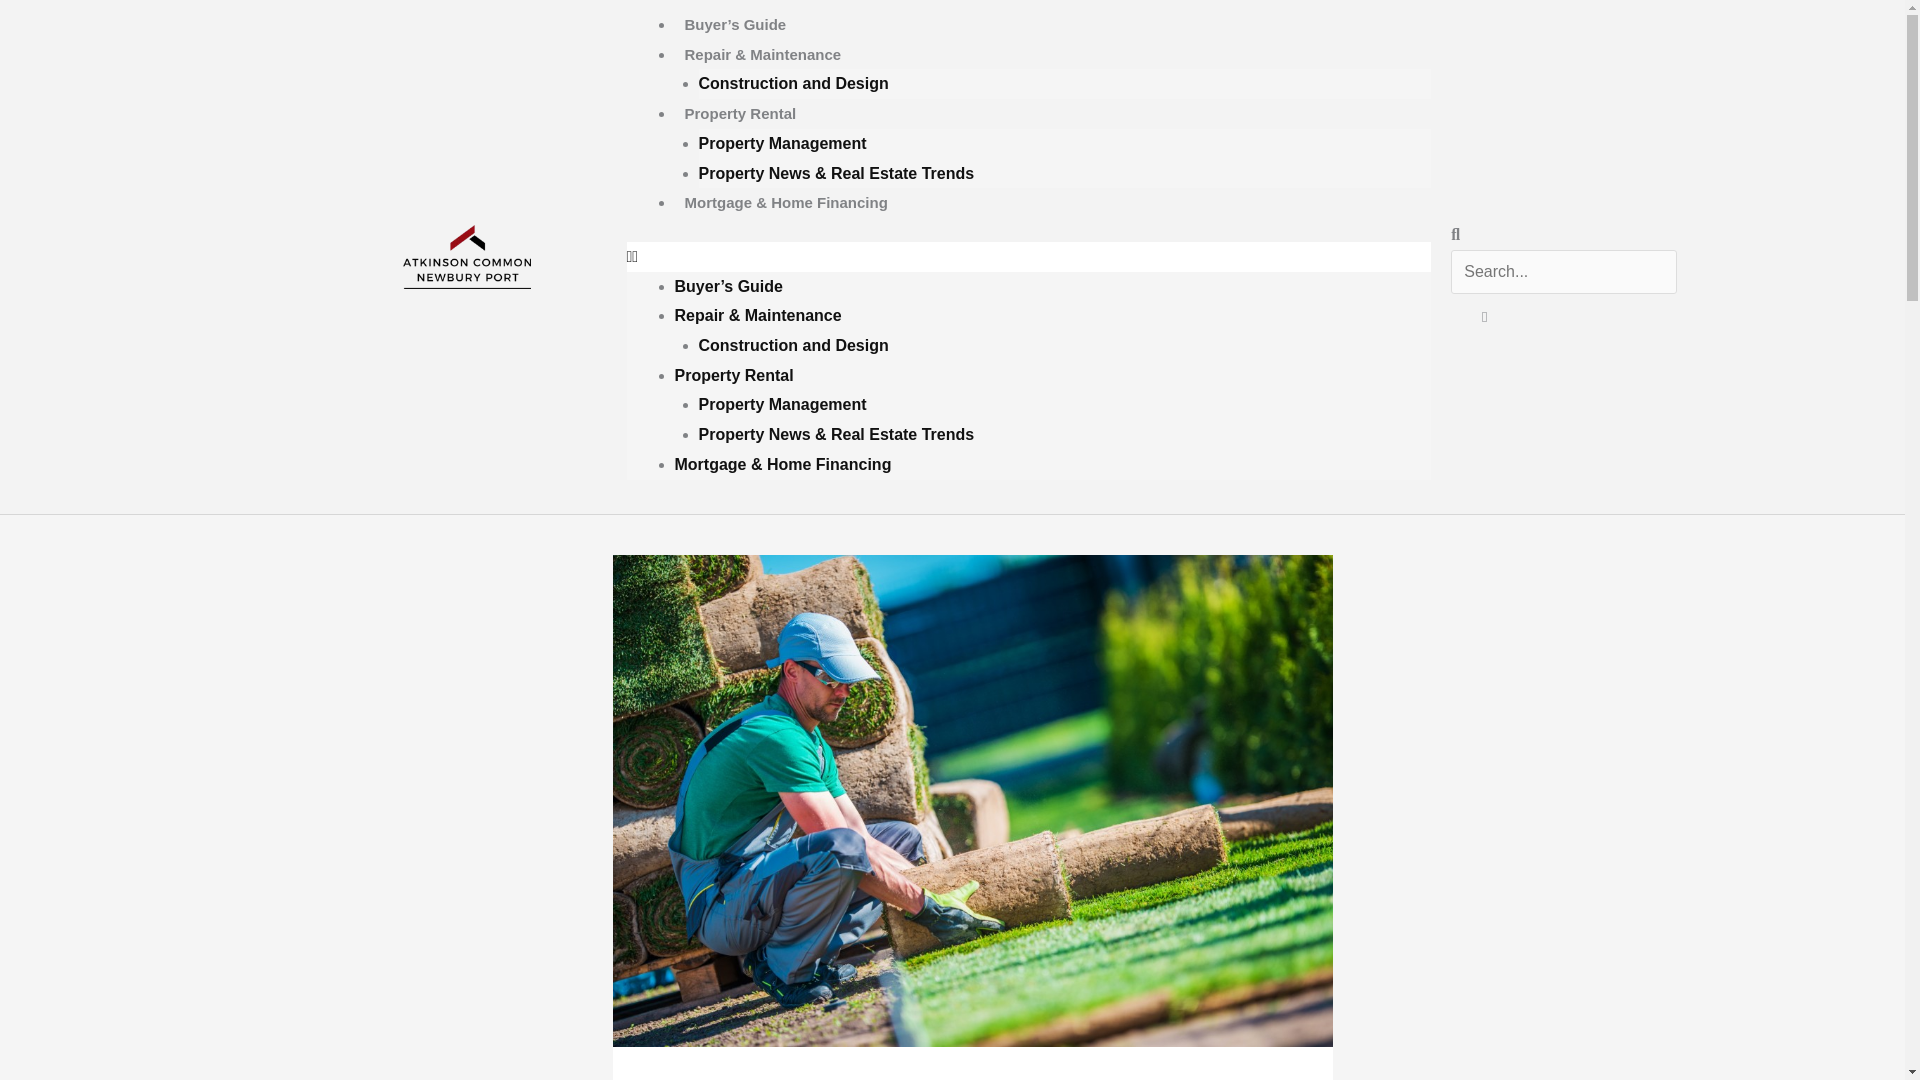 Image resolution: width=1920 pixels, height=1080 pixels. Describe the element at coordinates (782, 404) in the screenshot. I see `Property Management` at that location.